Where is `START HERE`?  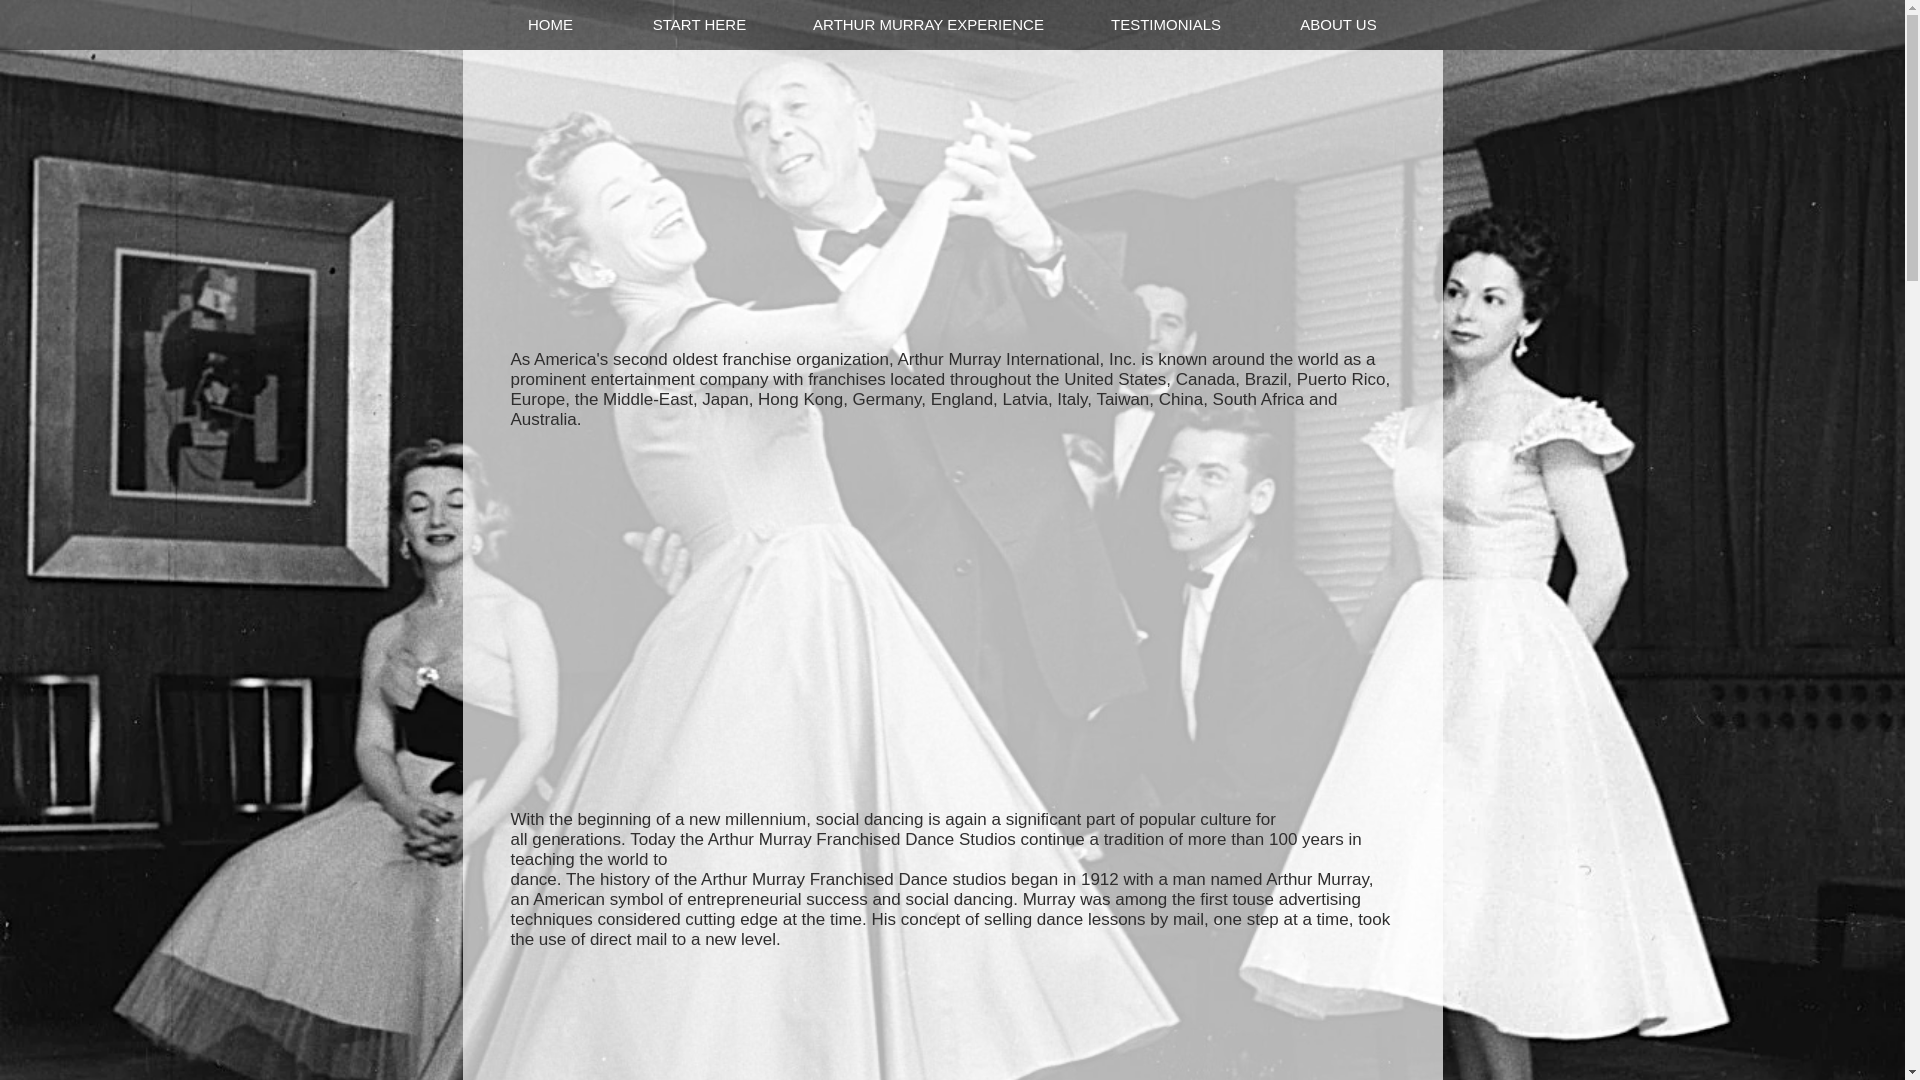 START HERE is located at coordinates (698, 24).